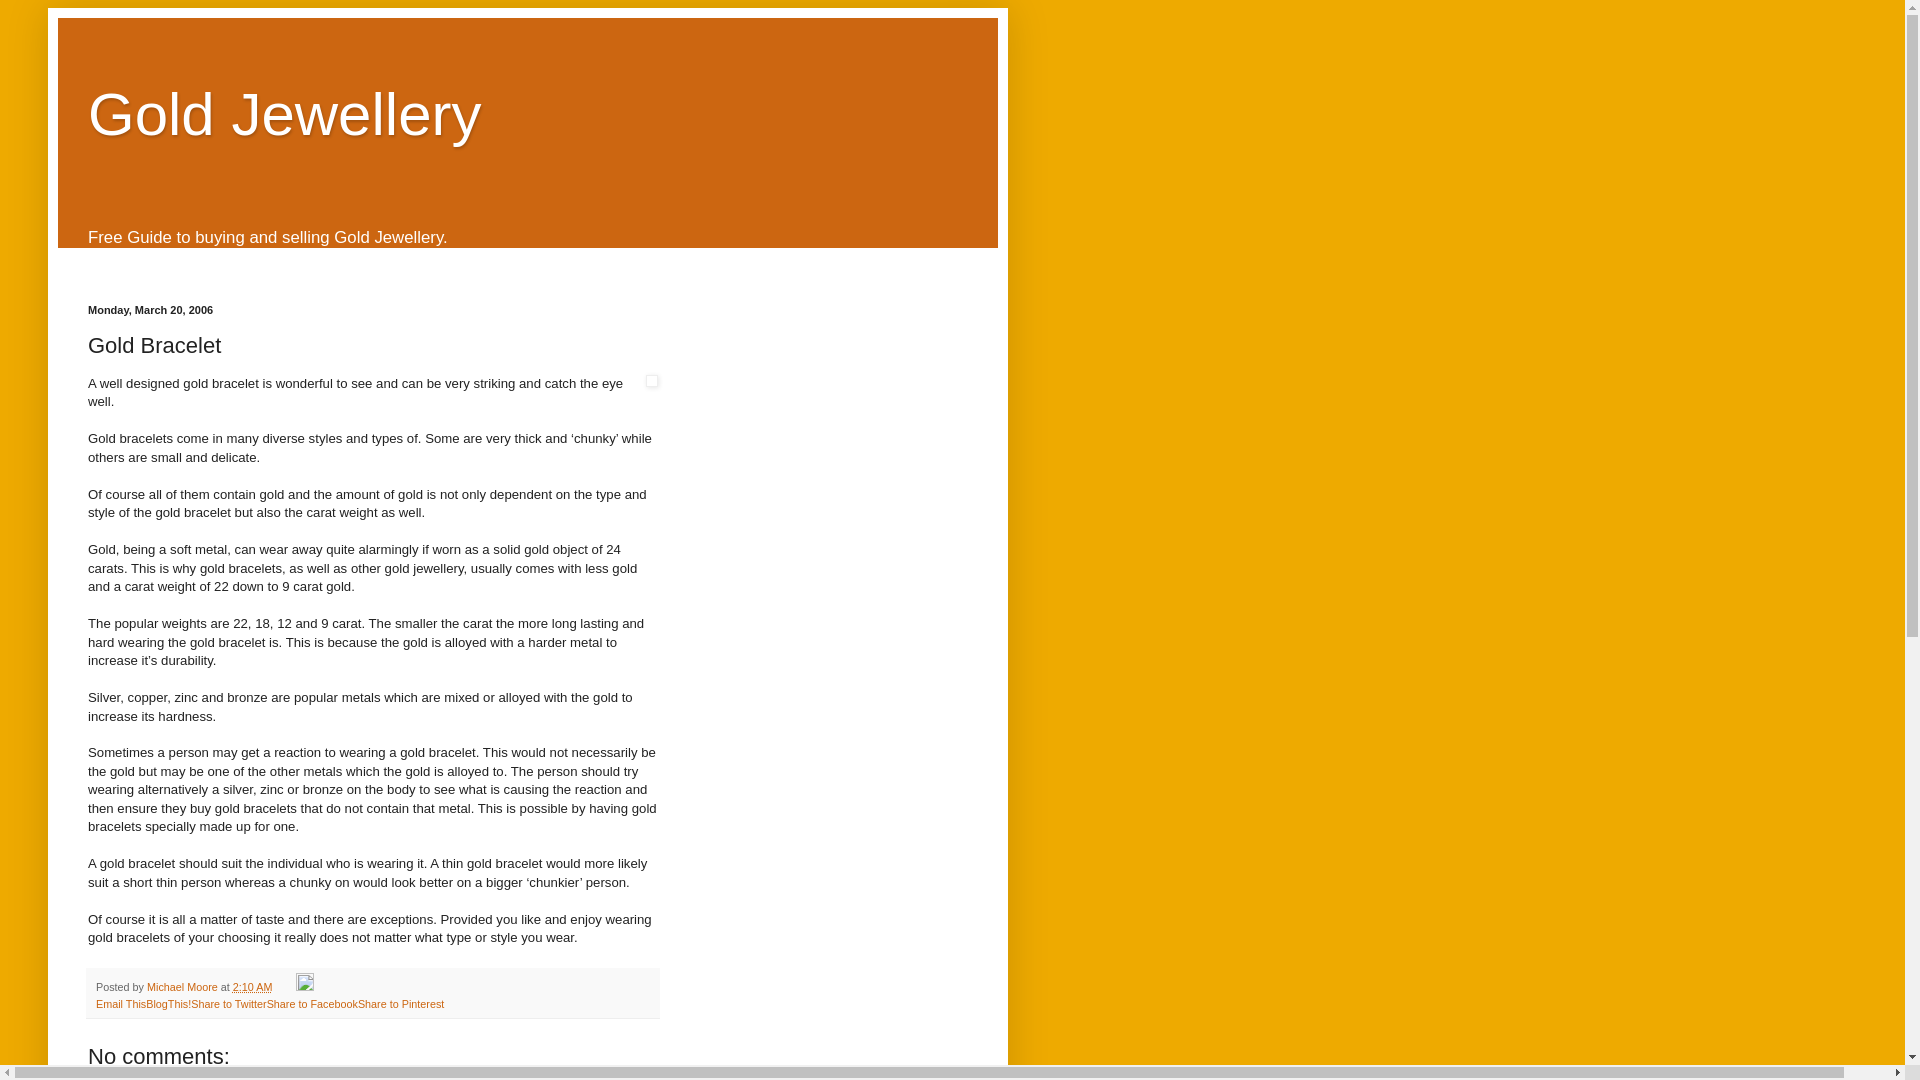 Image resolution: width=1920 pixels, height=1080 pixels. What do you see at coordinates (400, 1003) in the screenshot?
I see `Share to Pinterest` at bounding box center [400, 1003].